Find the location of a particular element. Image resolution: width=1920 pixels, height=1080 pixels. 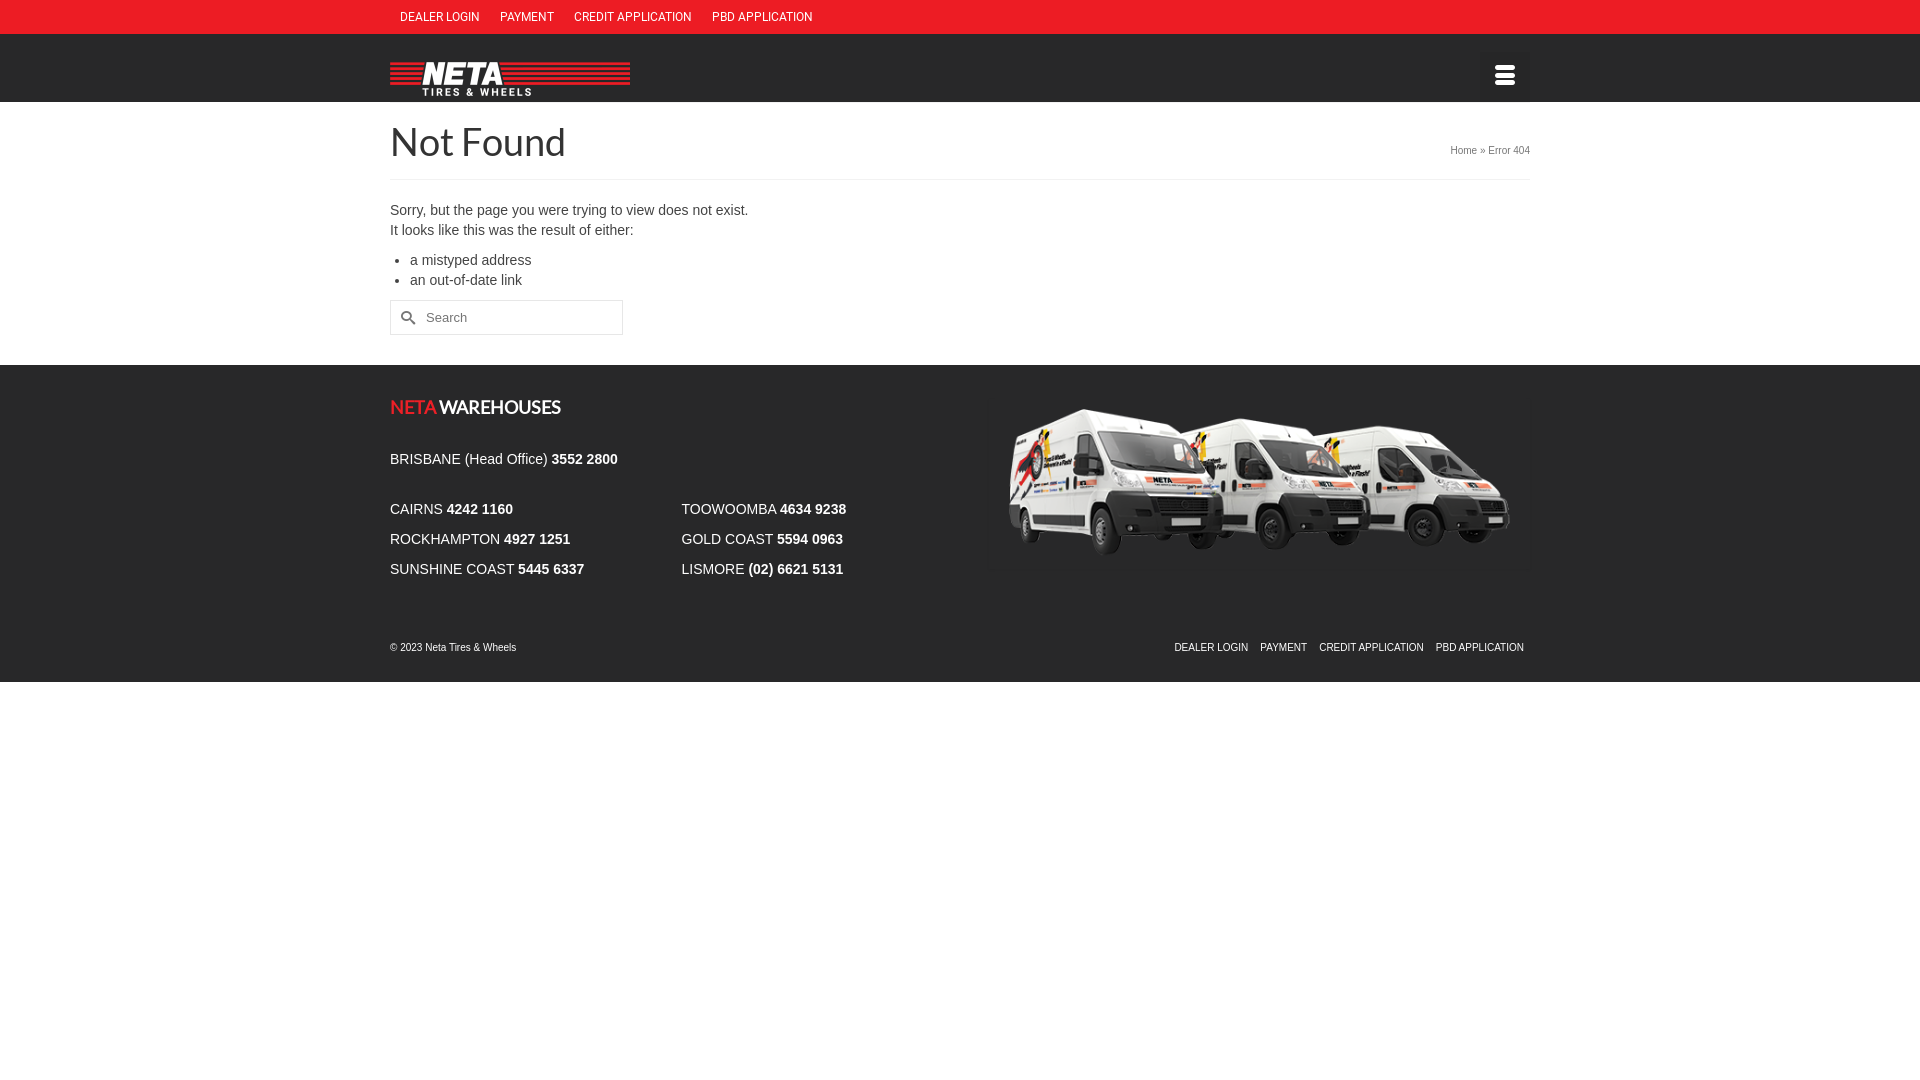

PAYMENT is located at coordinates (526, 17).